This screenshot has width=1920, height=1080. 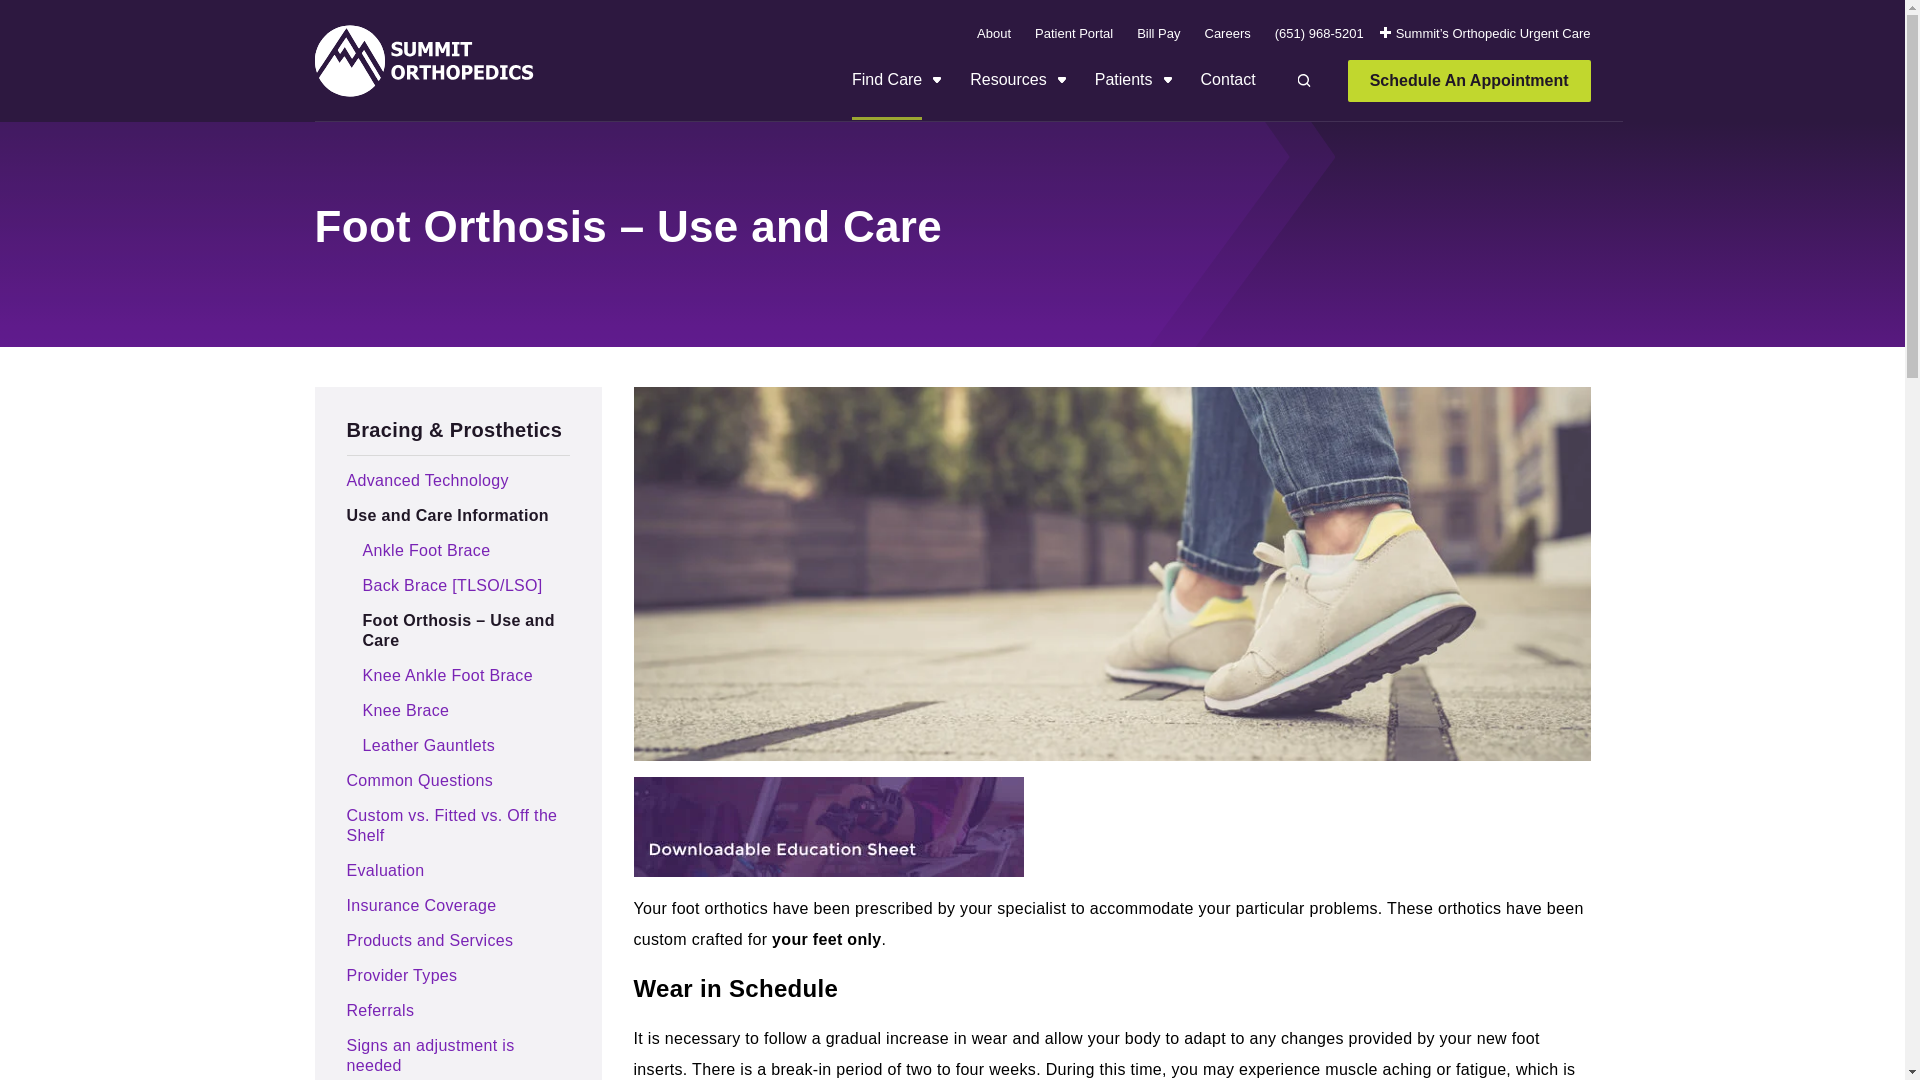 What do you see at coordinates (1074, 32) in the screenshot?
I see `Patient Portal` at bounding box center [1074, 32].